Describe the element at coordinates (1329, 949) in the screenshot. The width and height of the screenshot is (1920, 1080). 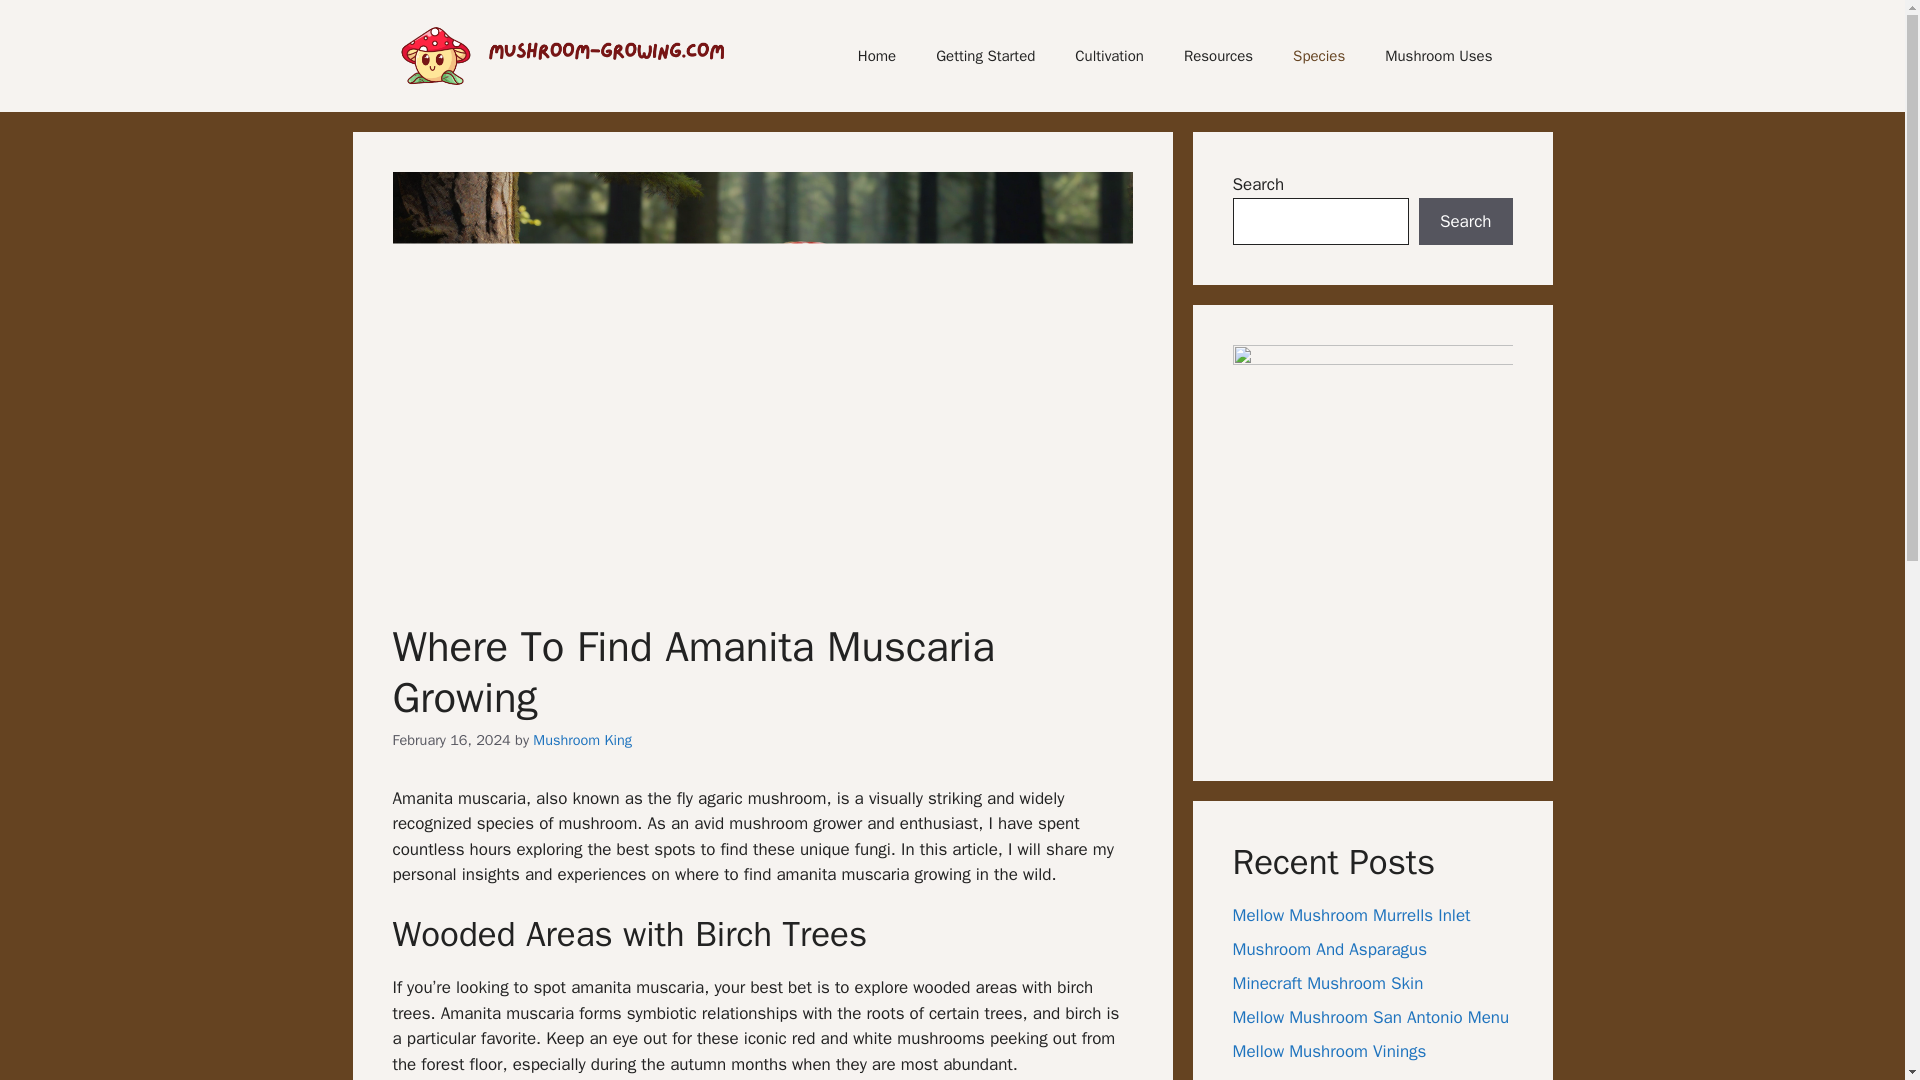
I see `Mushroom And Asparagus` at that location.